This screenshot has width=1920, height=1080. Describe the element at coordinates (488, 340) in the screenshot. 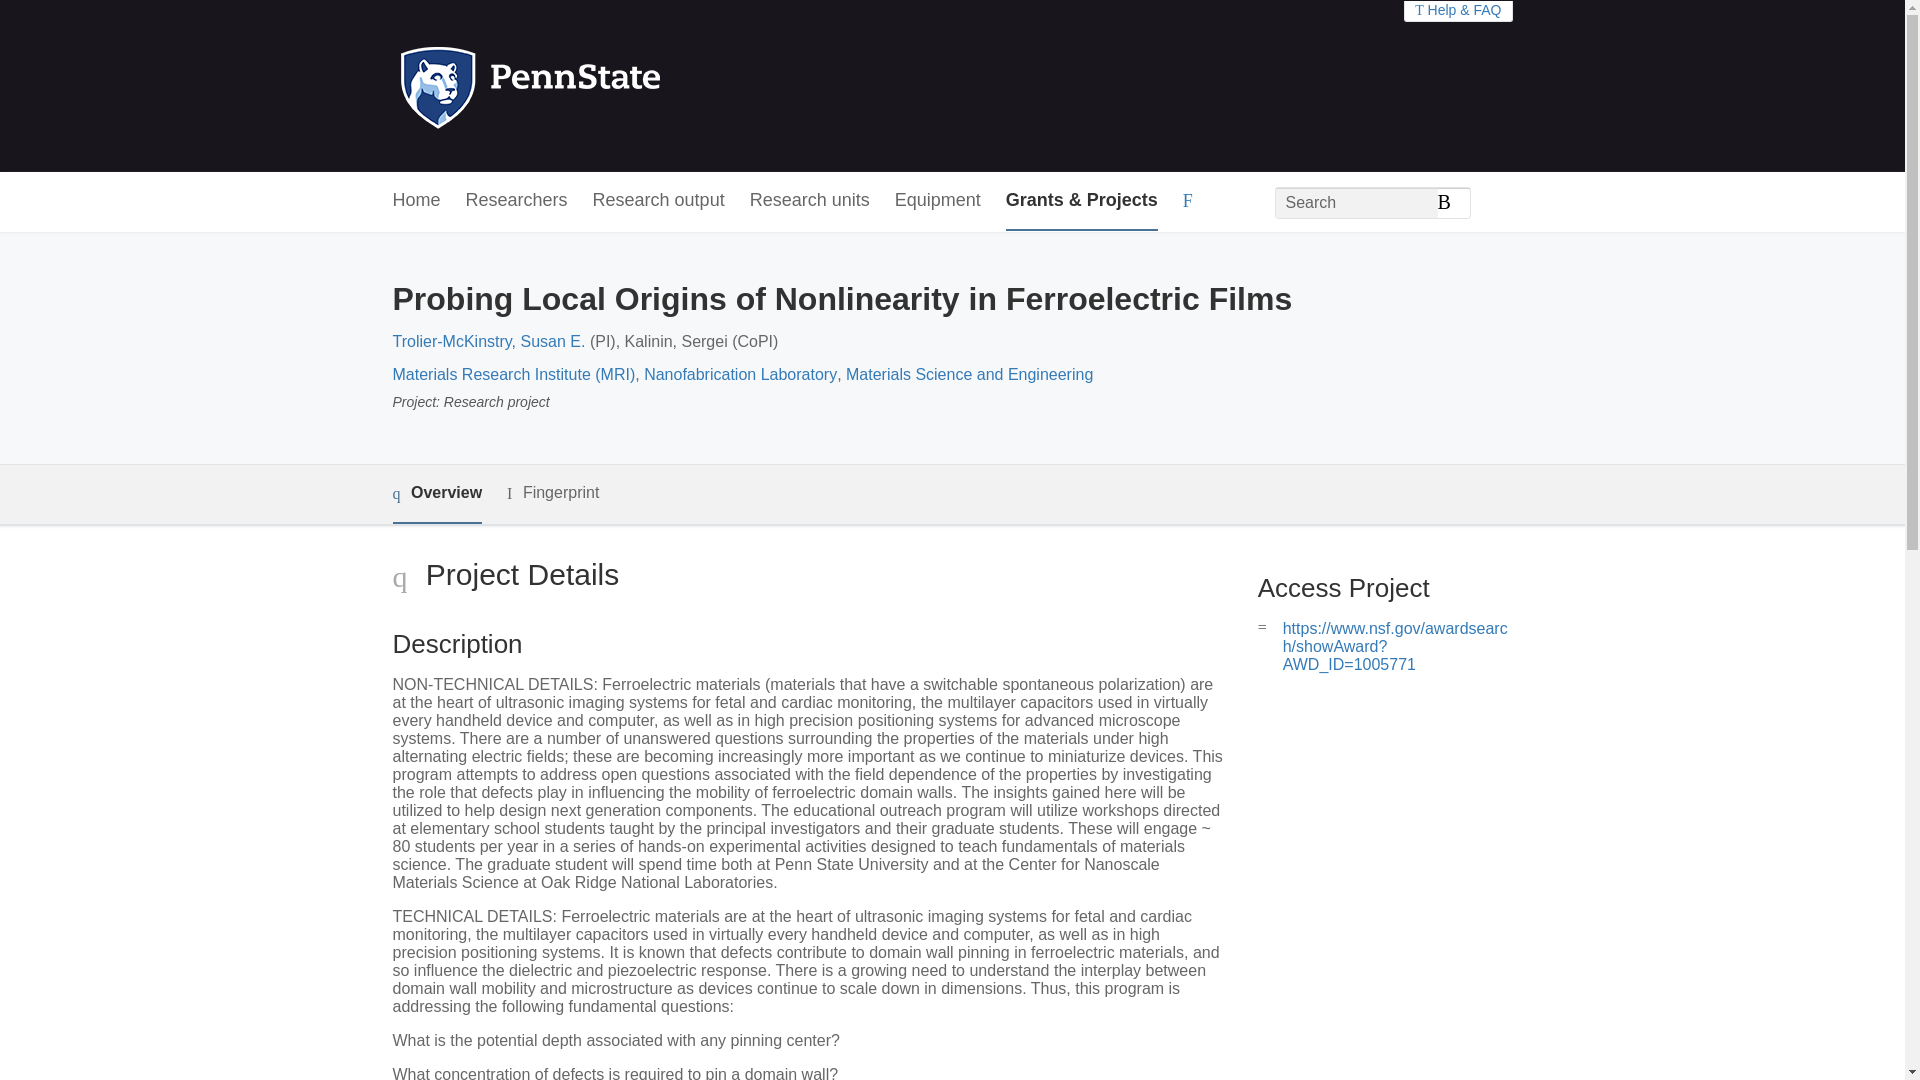

I see `Trolier-McKinstry, Susan E.` at that location.